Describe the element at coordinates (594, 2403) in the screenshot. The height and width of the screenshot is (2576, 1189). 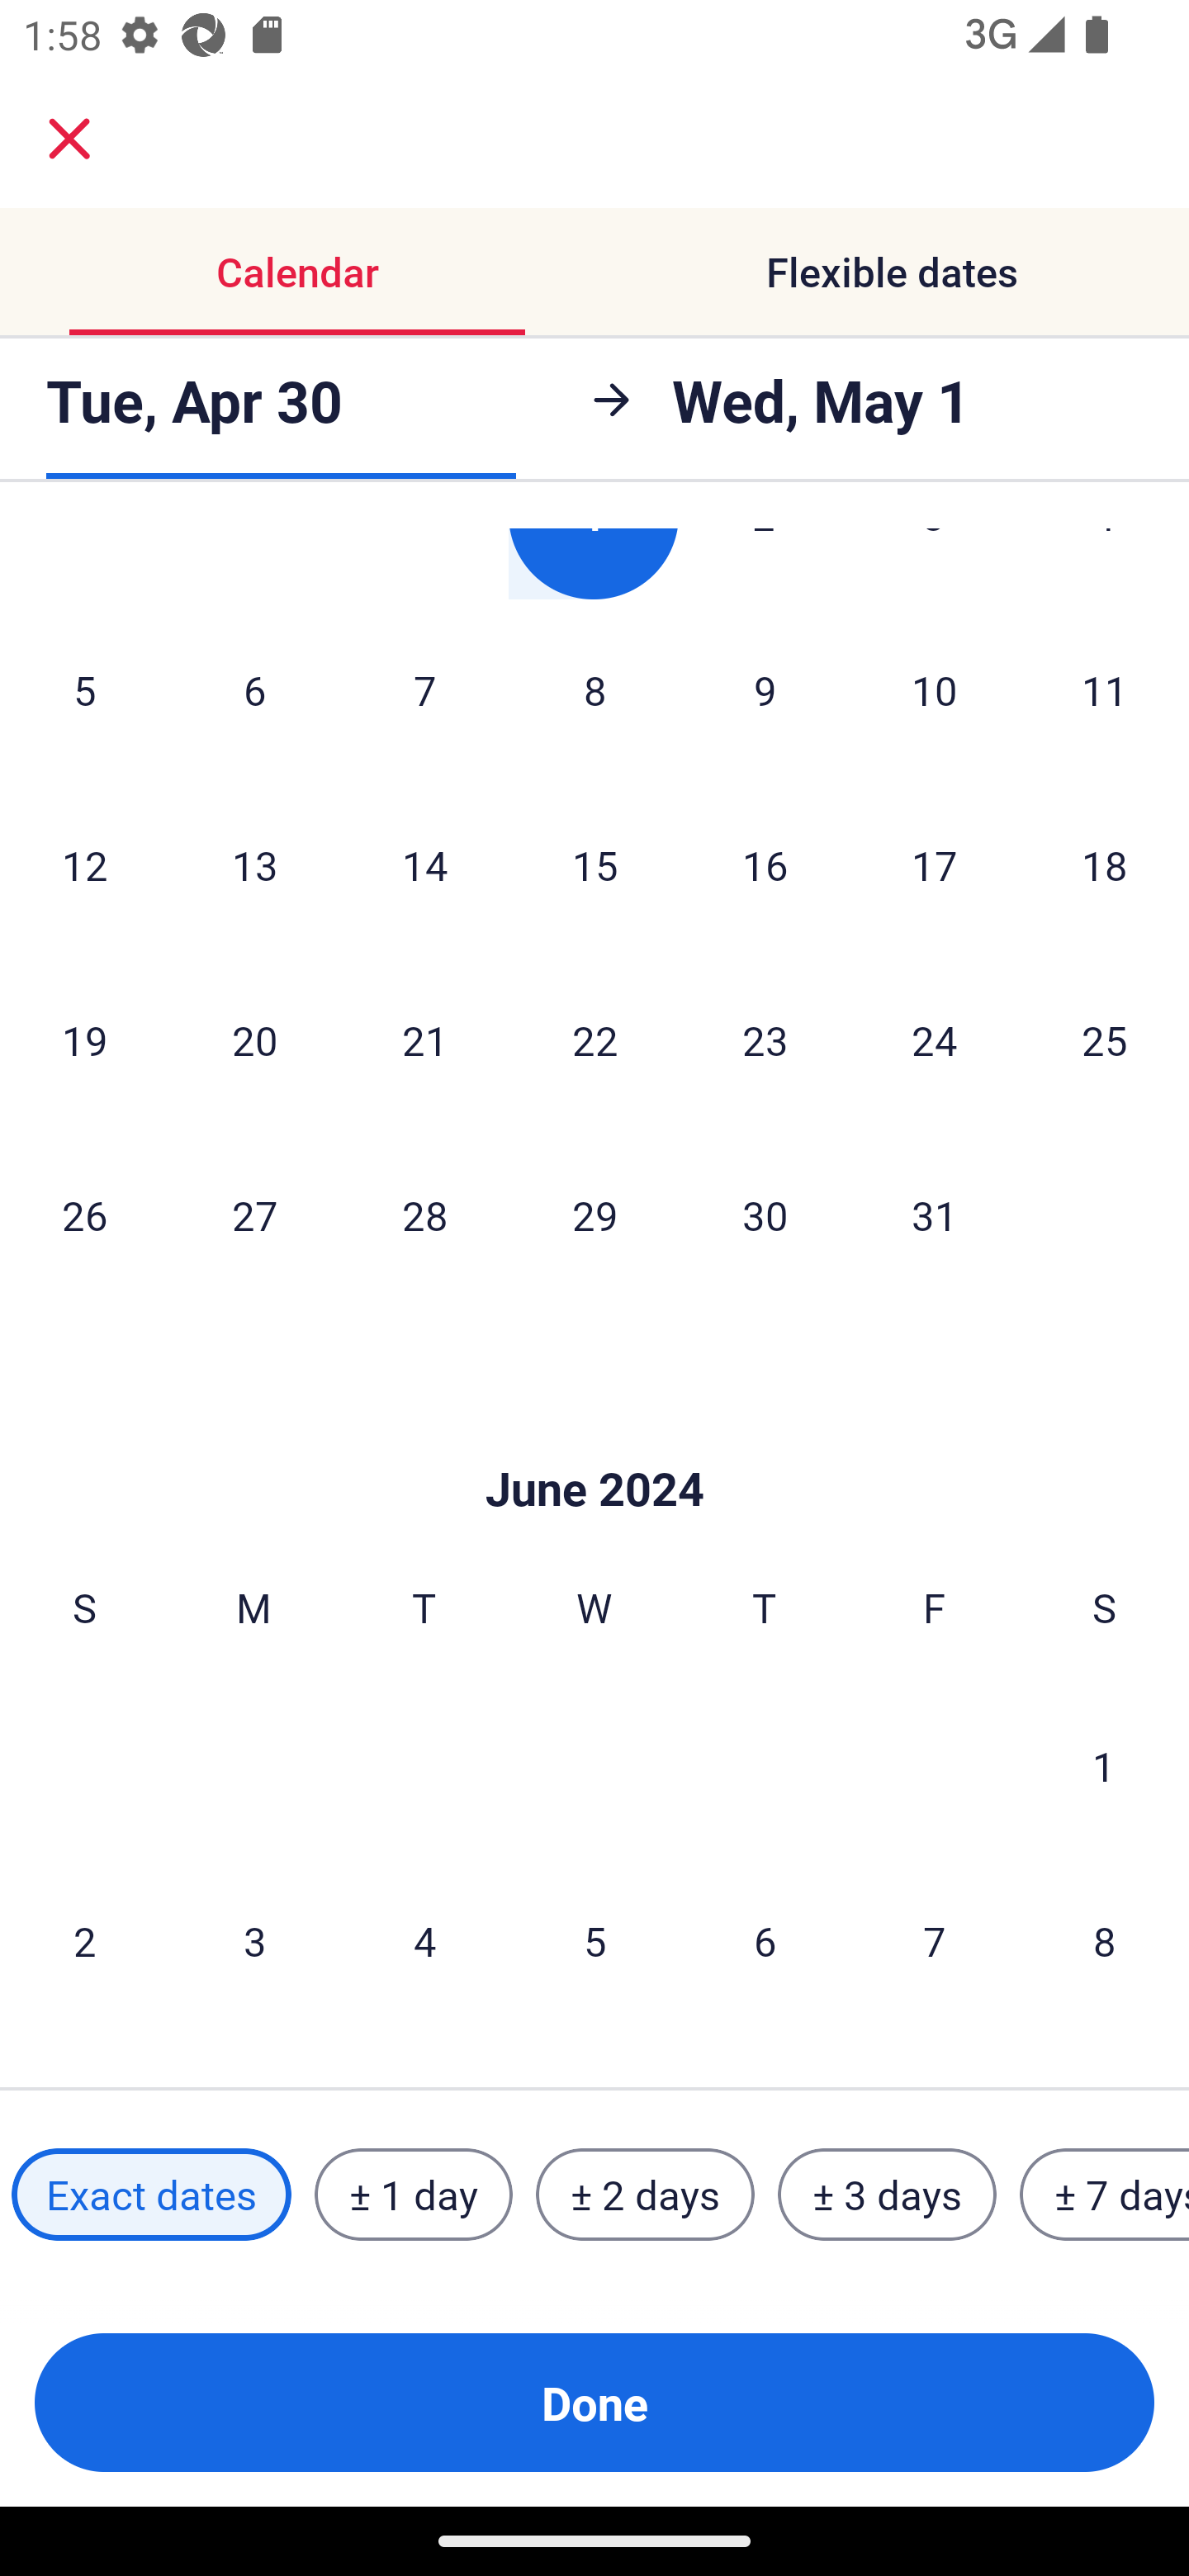
I see `Done` at that location.